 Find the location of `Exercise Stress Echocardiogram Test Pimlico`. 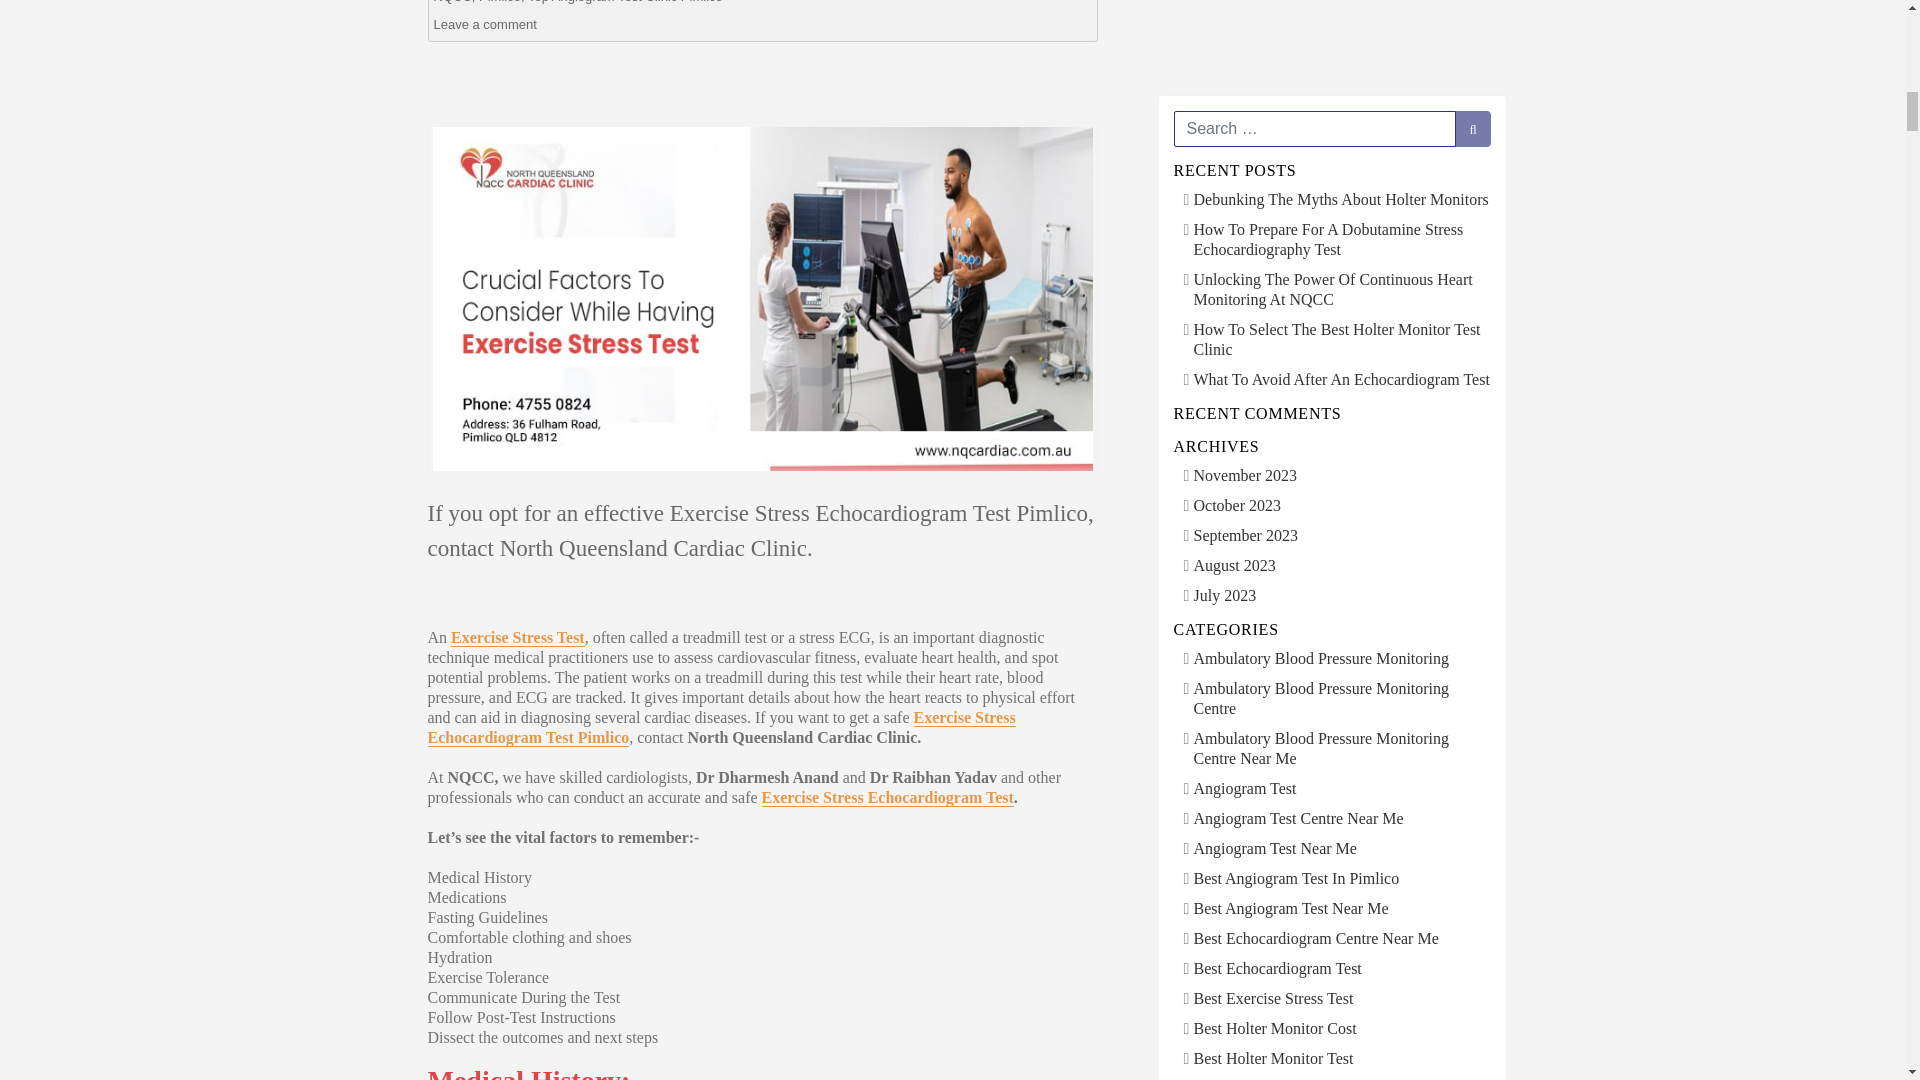

Exercise Stress Echocardiogram Test Pimlico is located at coordinates (722, 727).